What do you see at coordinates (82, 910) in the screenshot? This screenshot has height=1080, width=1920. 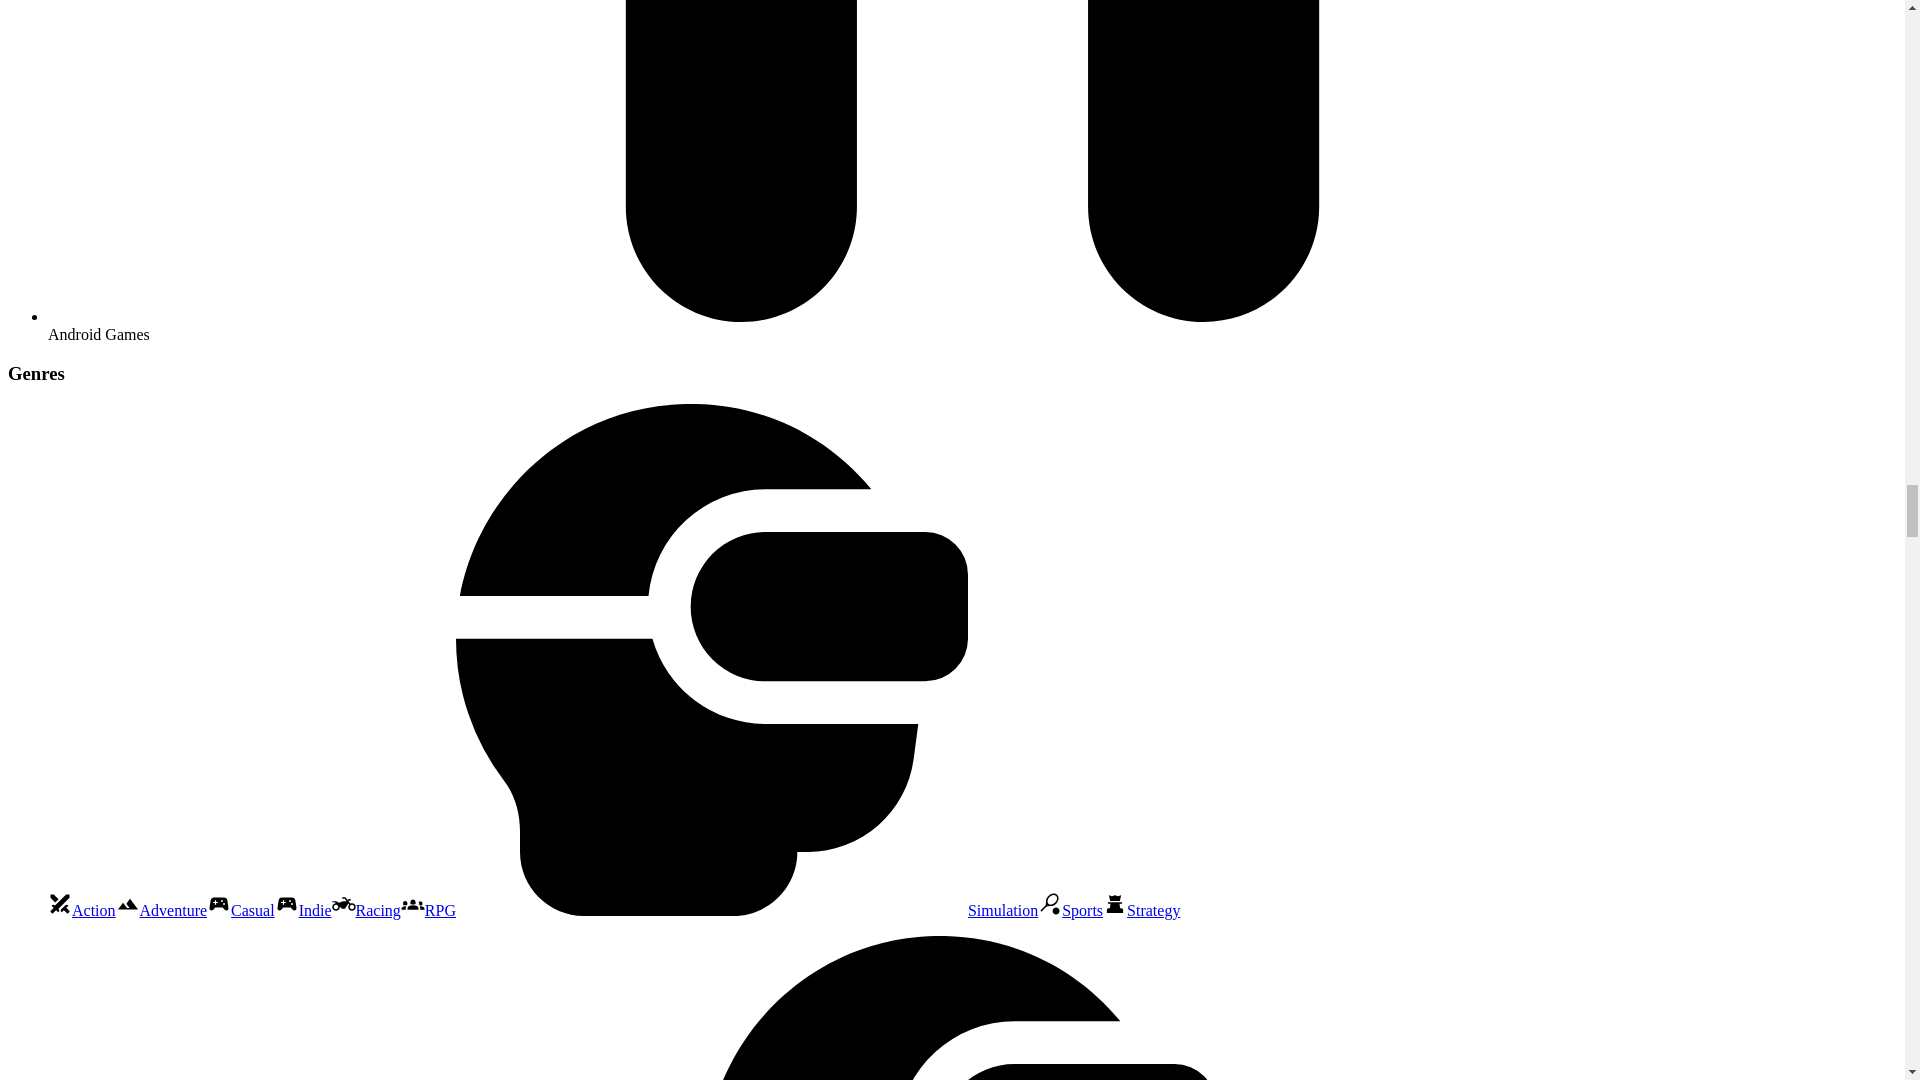 I see `Action` at bounding box center [82, 910].